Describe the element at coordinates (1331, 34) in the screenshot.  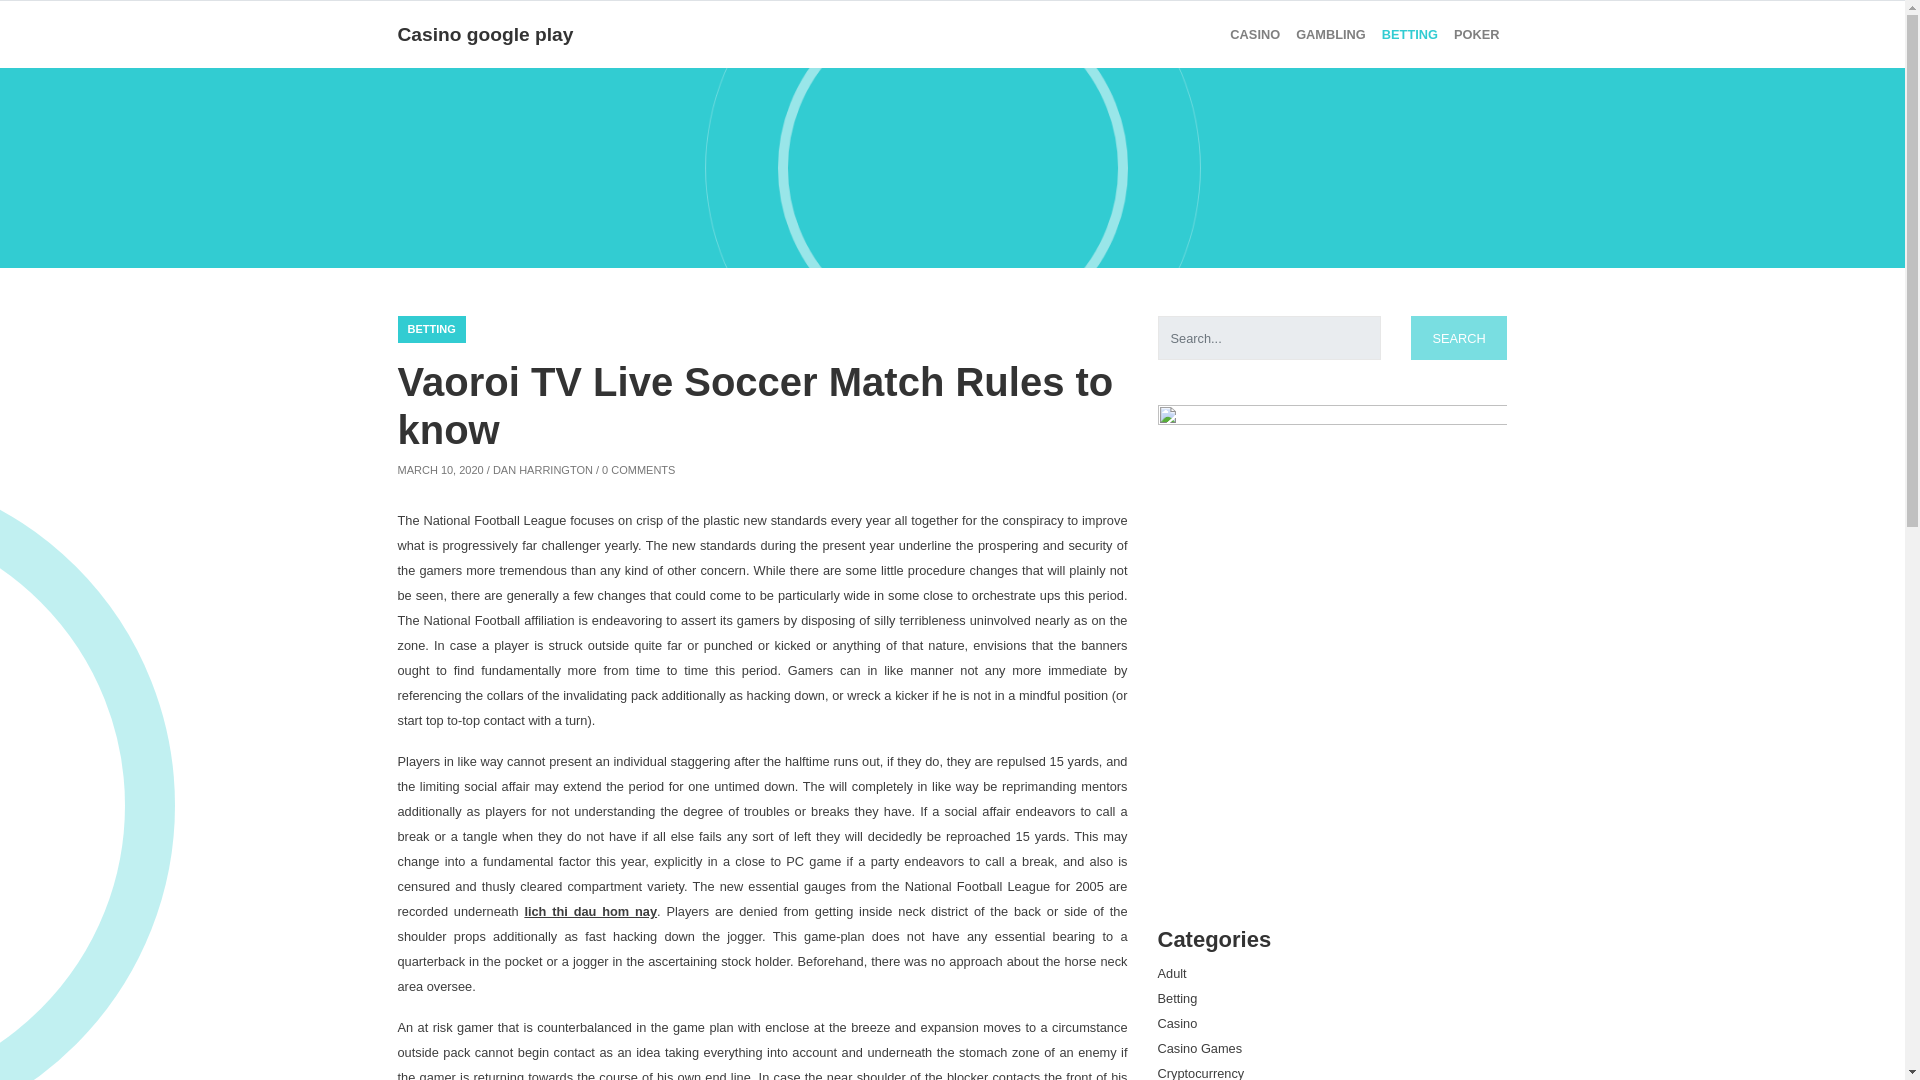
I see `GAMBLING` at that location.